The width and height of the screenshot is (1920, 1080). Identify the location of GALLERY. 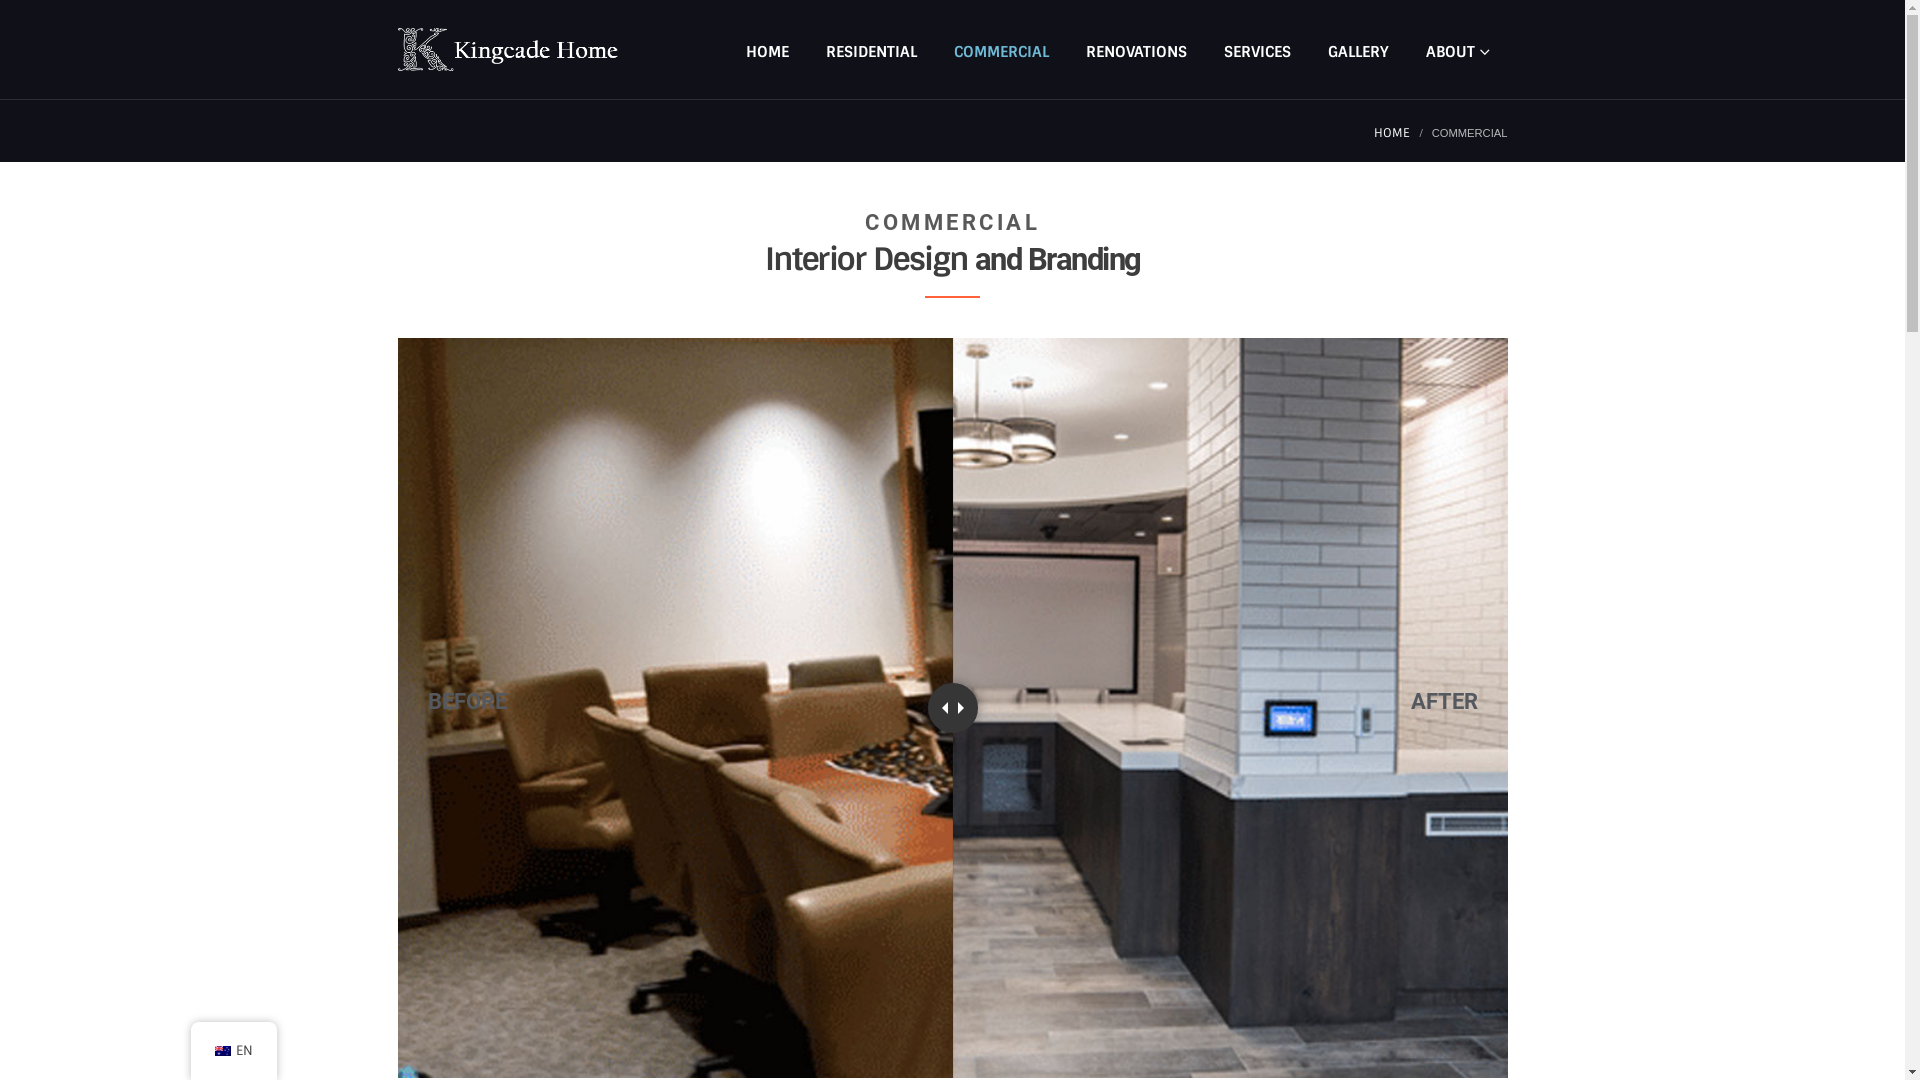
(1358, 50).